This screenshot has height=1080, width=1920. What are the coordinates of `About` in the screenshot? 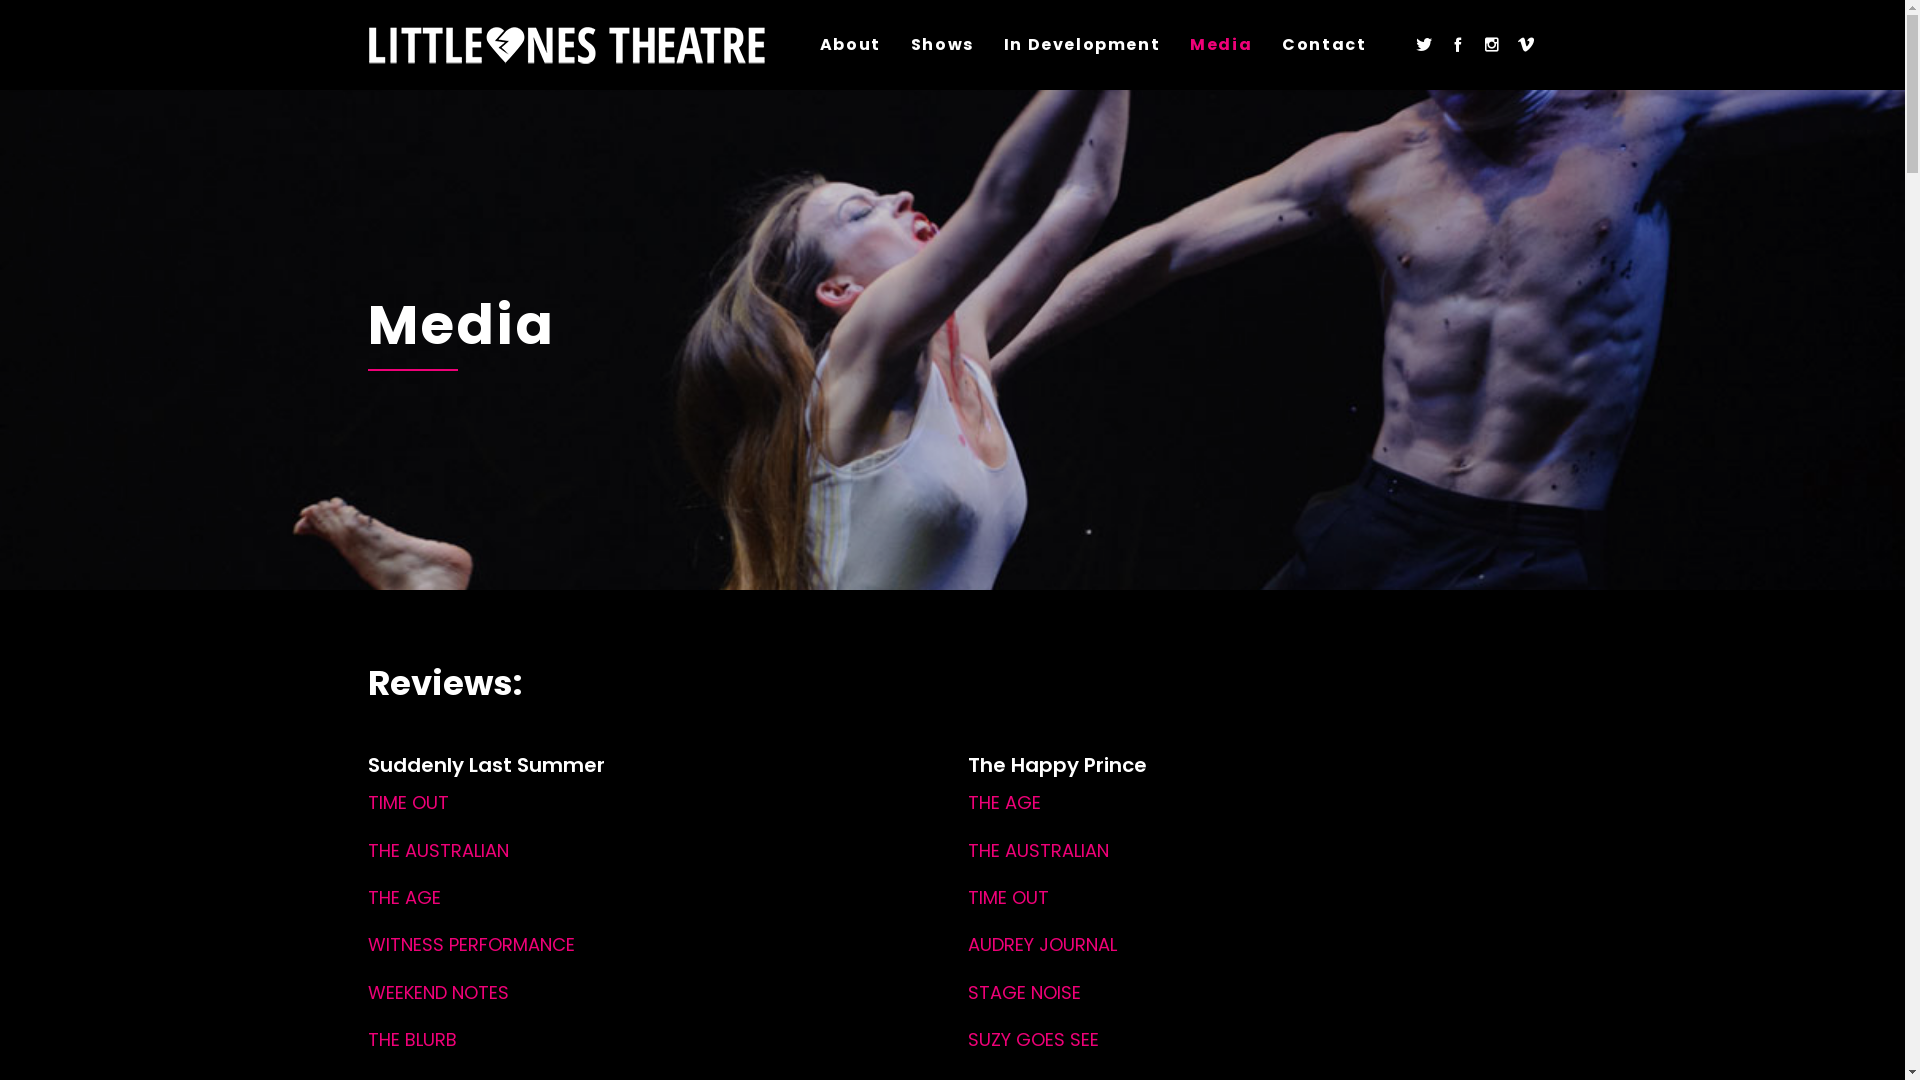 It's located at (850, 45).